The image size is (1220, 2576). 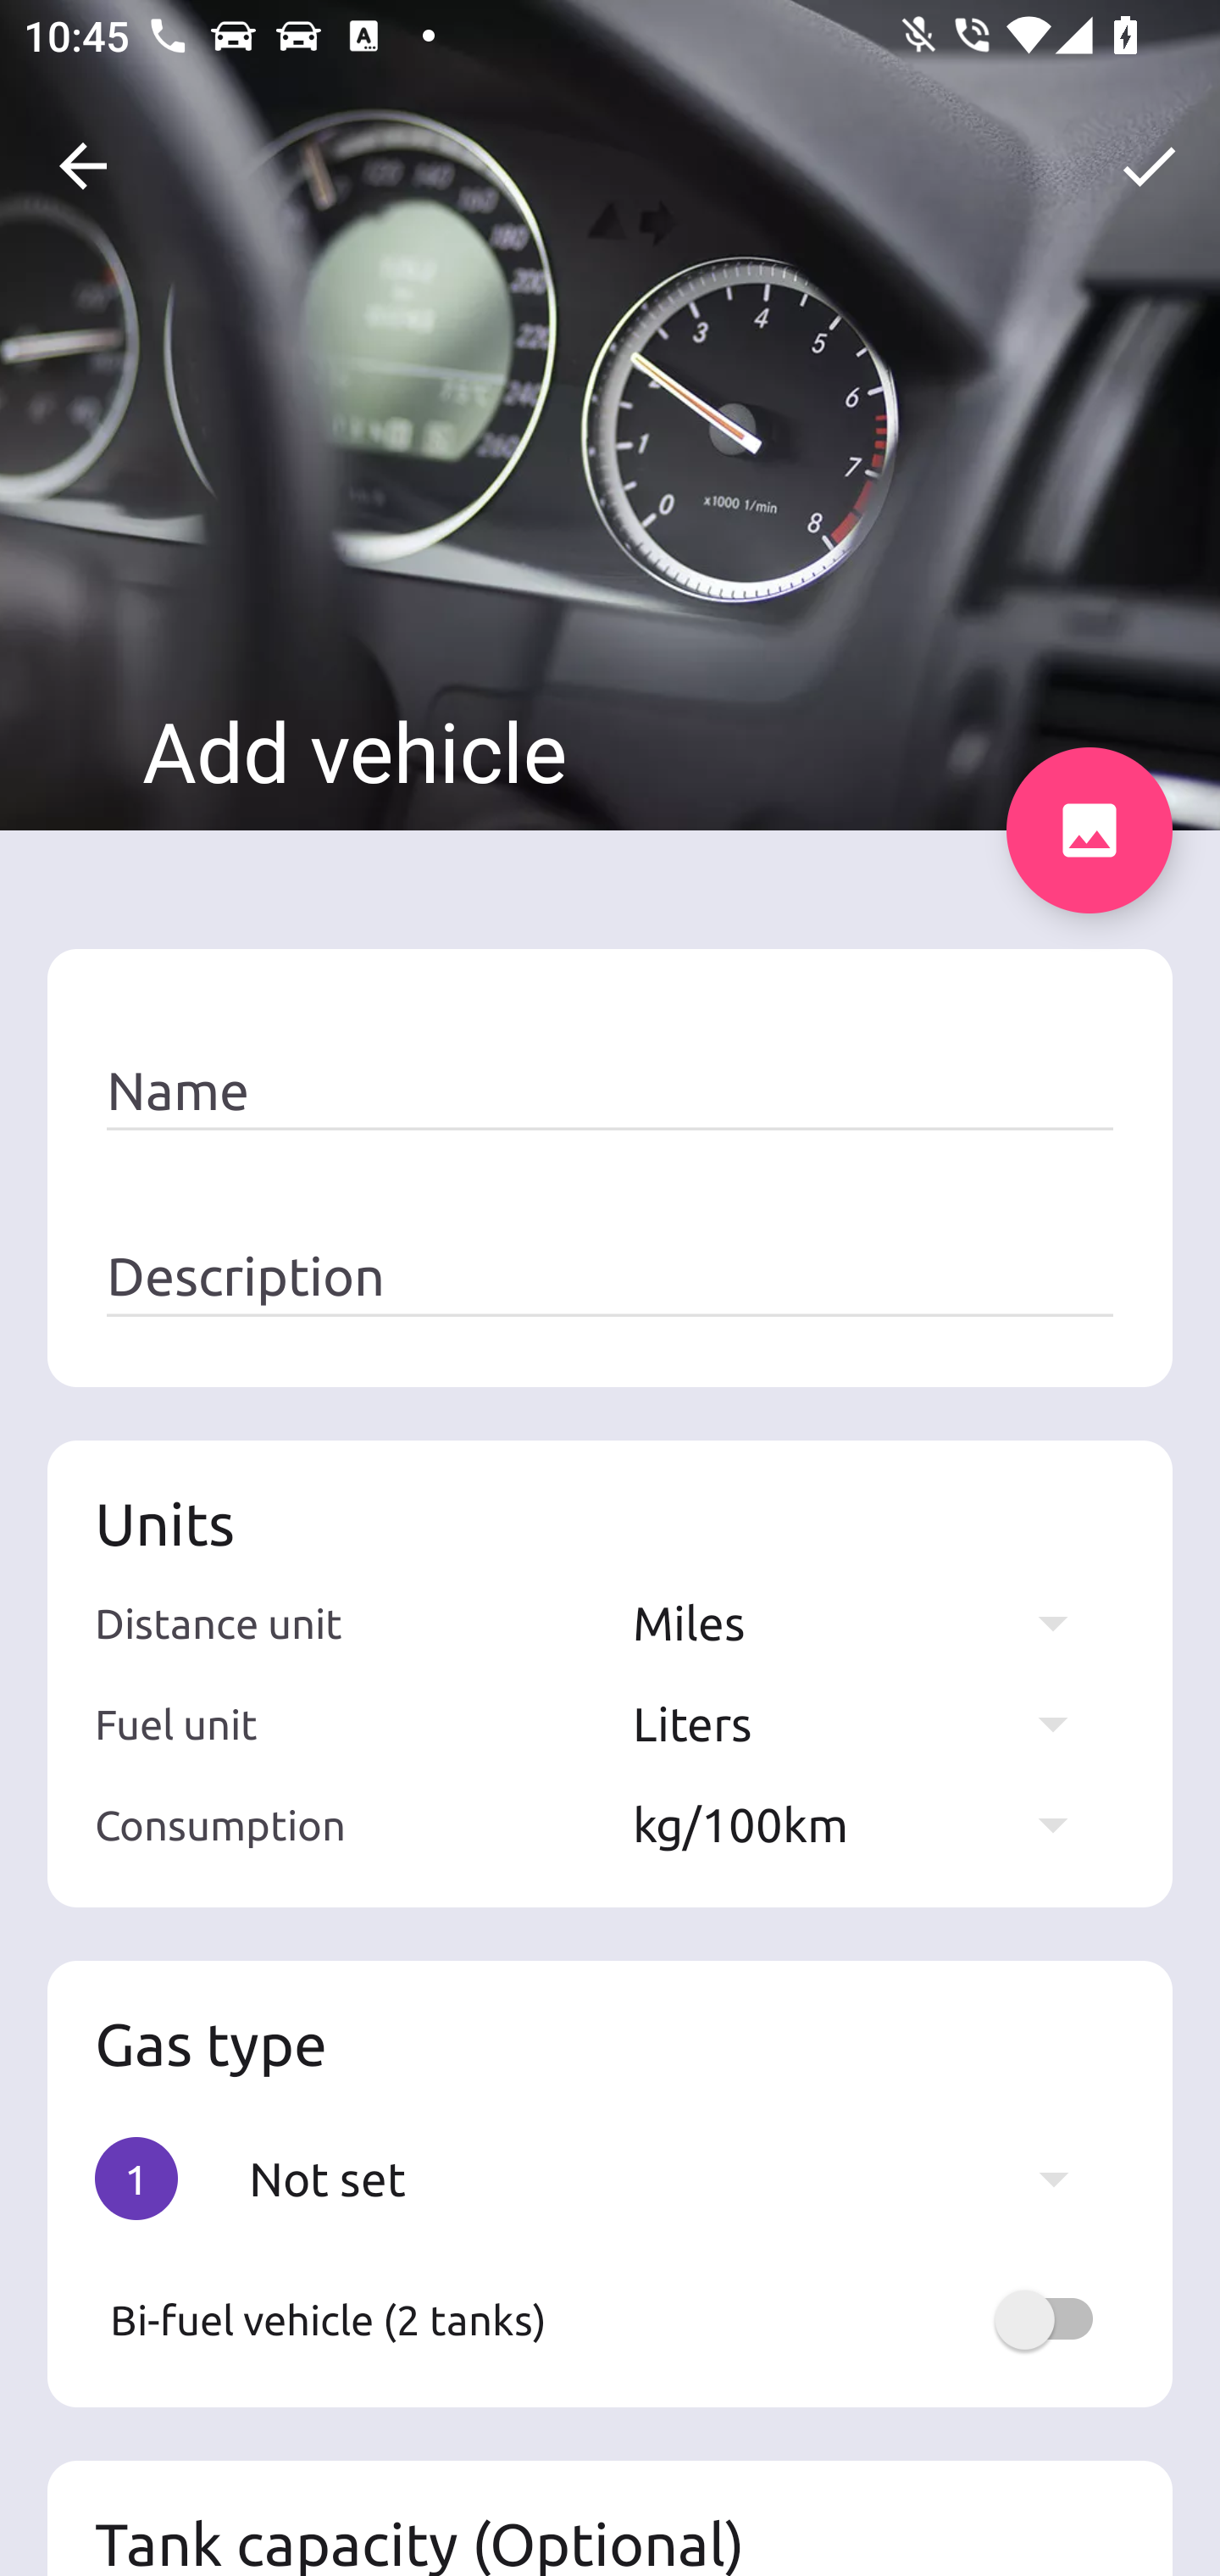 I want to click on Name, so click(x=610, y=1091).